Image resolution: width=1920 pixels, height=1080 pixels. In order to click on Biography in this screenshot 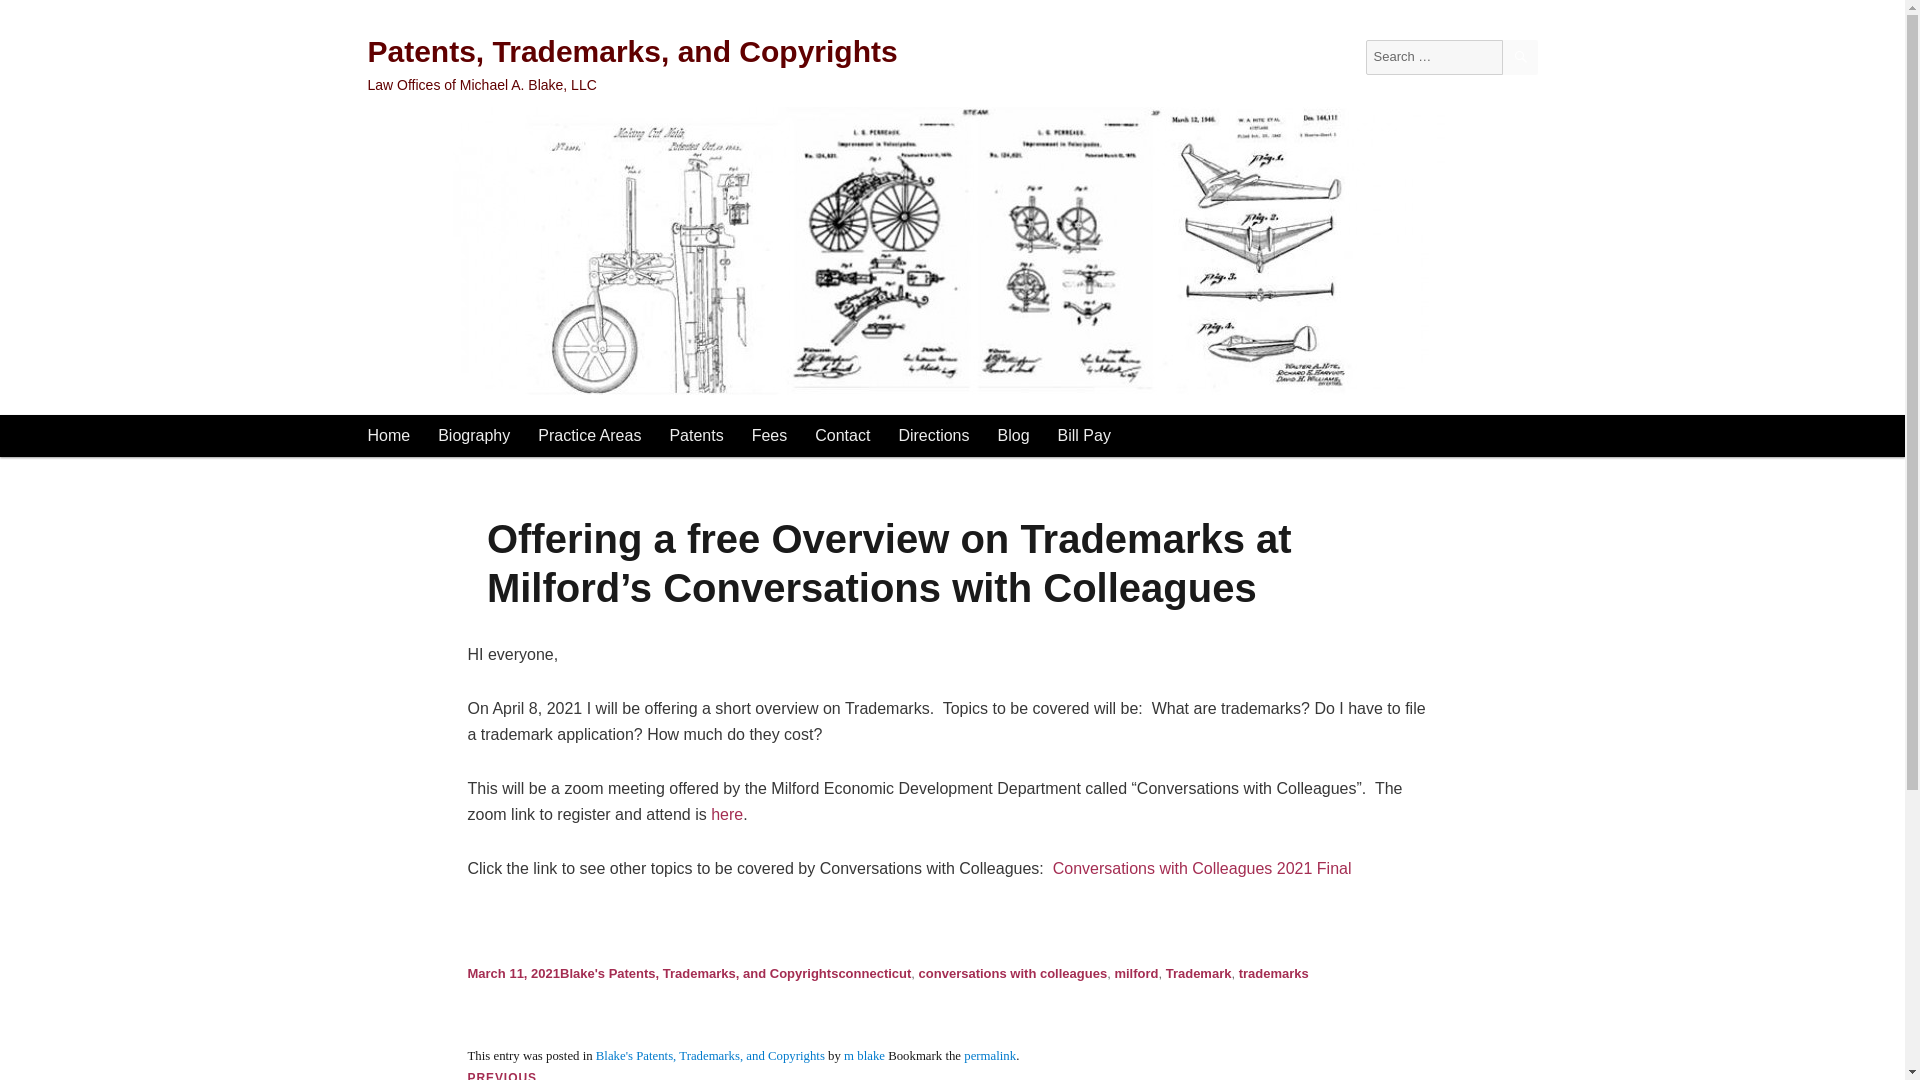, I will do `click(474, 435)`.